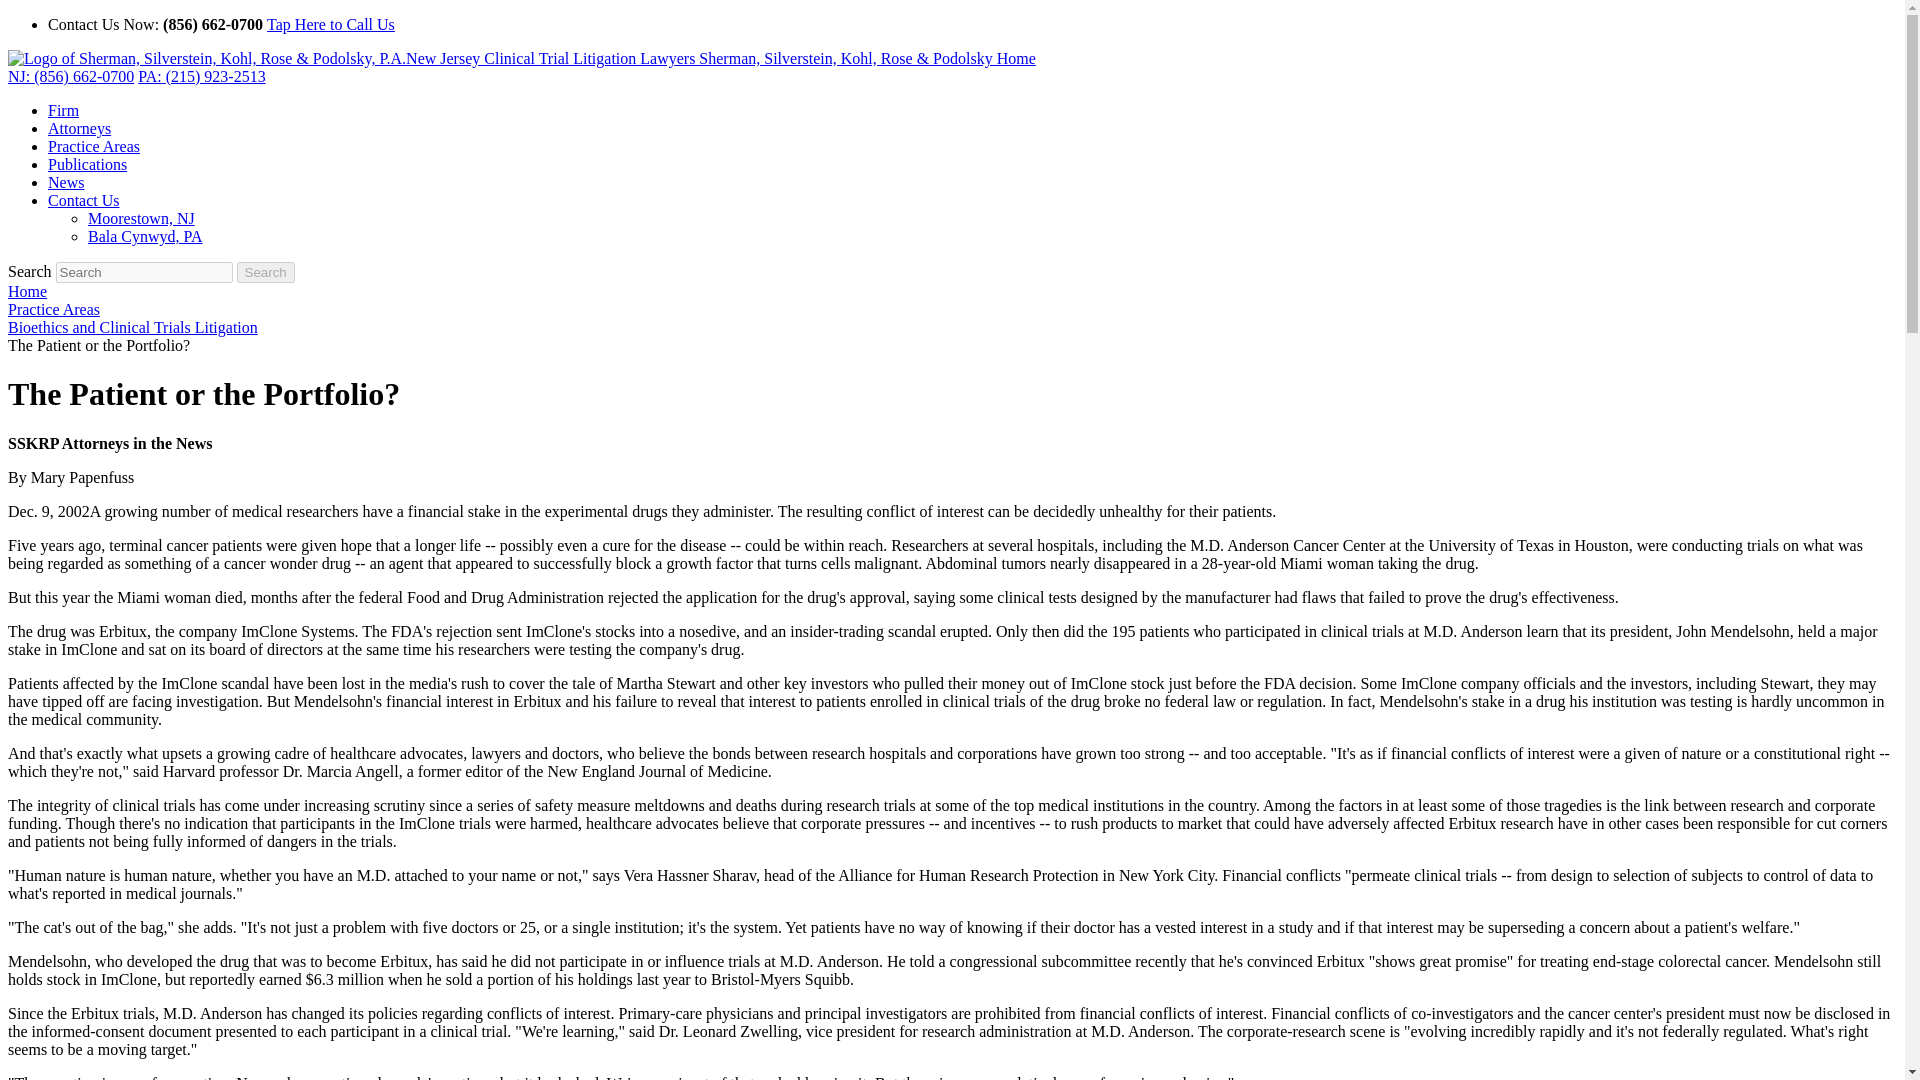 The width and height of the screenshot is (1920, 1080). Describe the element at coordinates (87, 164) in the screenshot. I see `Publications` at that location.